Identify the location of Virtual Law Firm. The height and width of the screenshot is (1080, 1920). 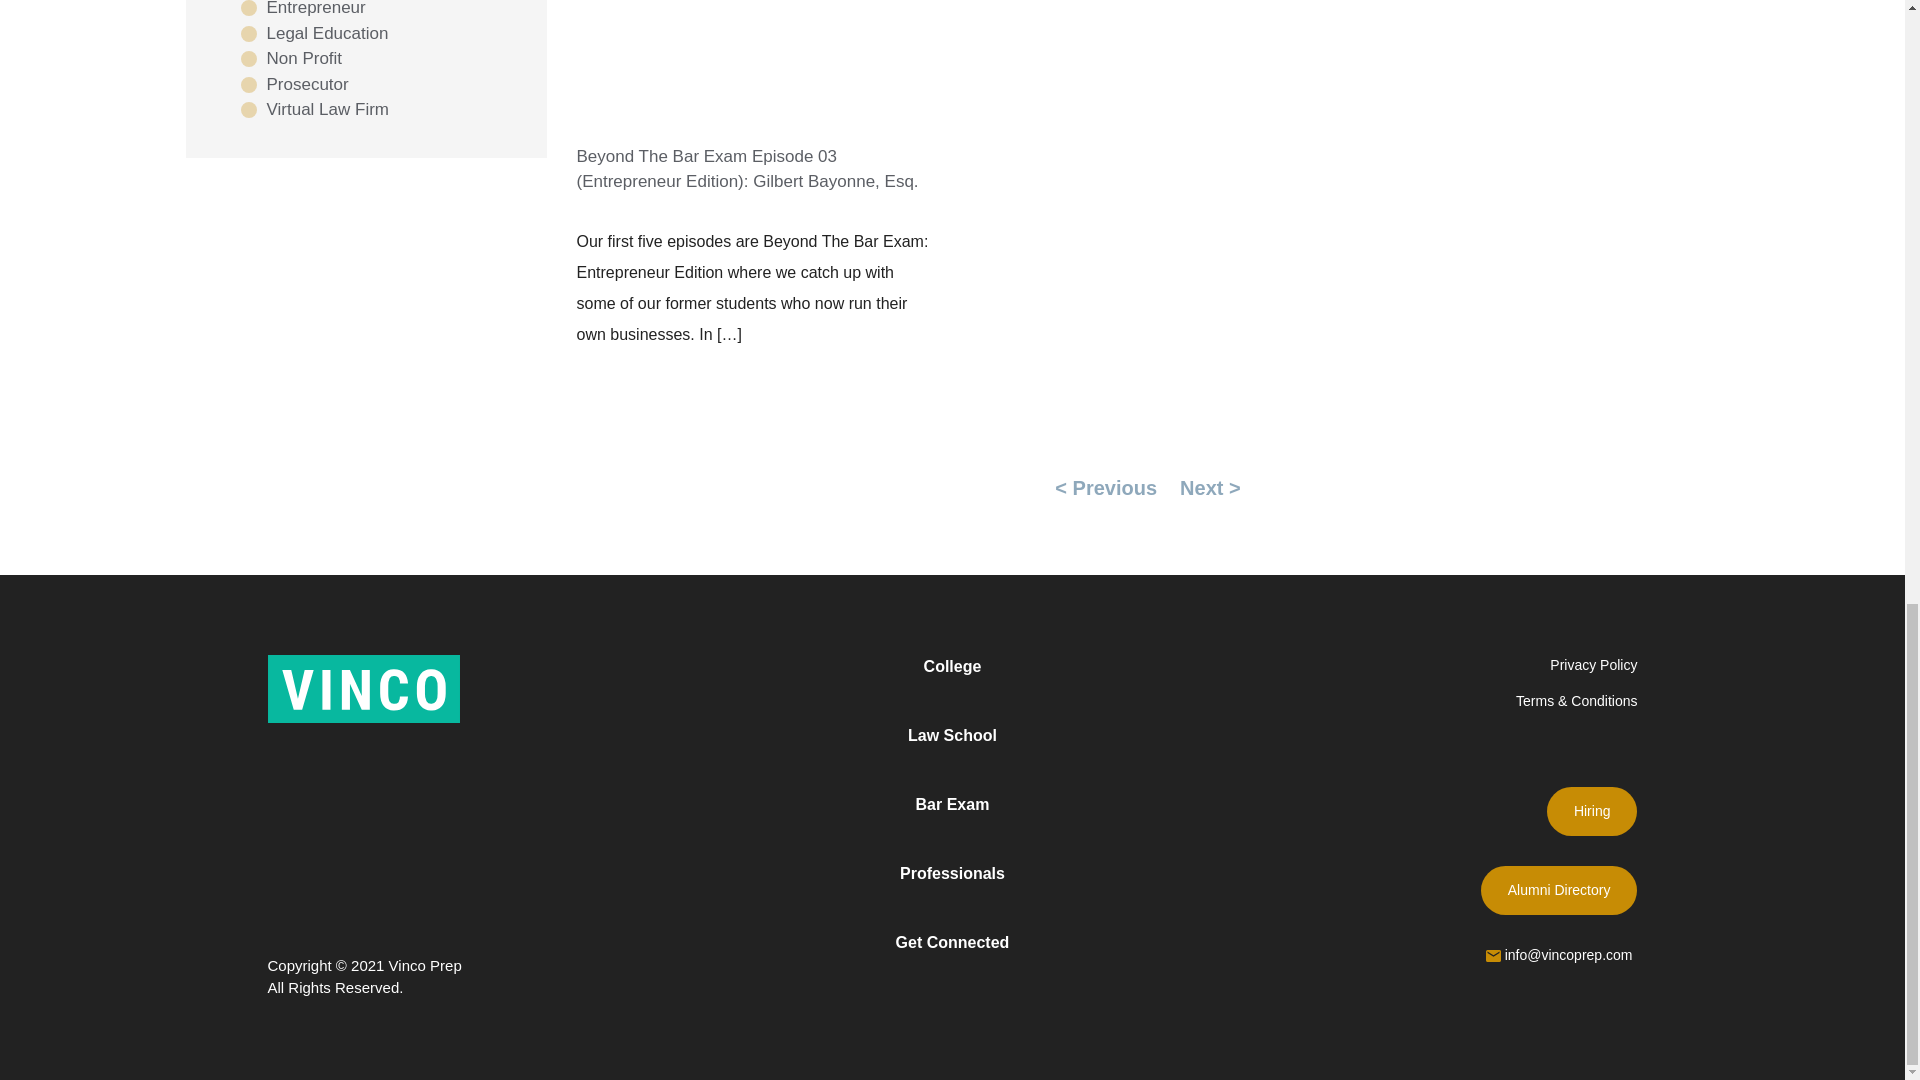
(314, 110).